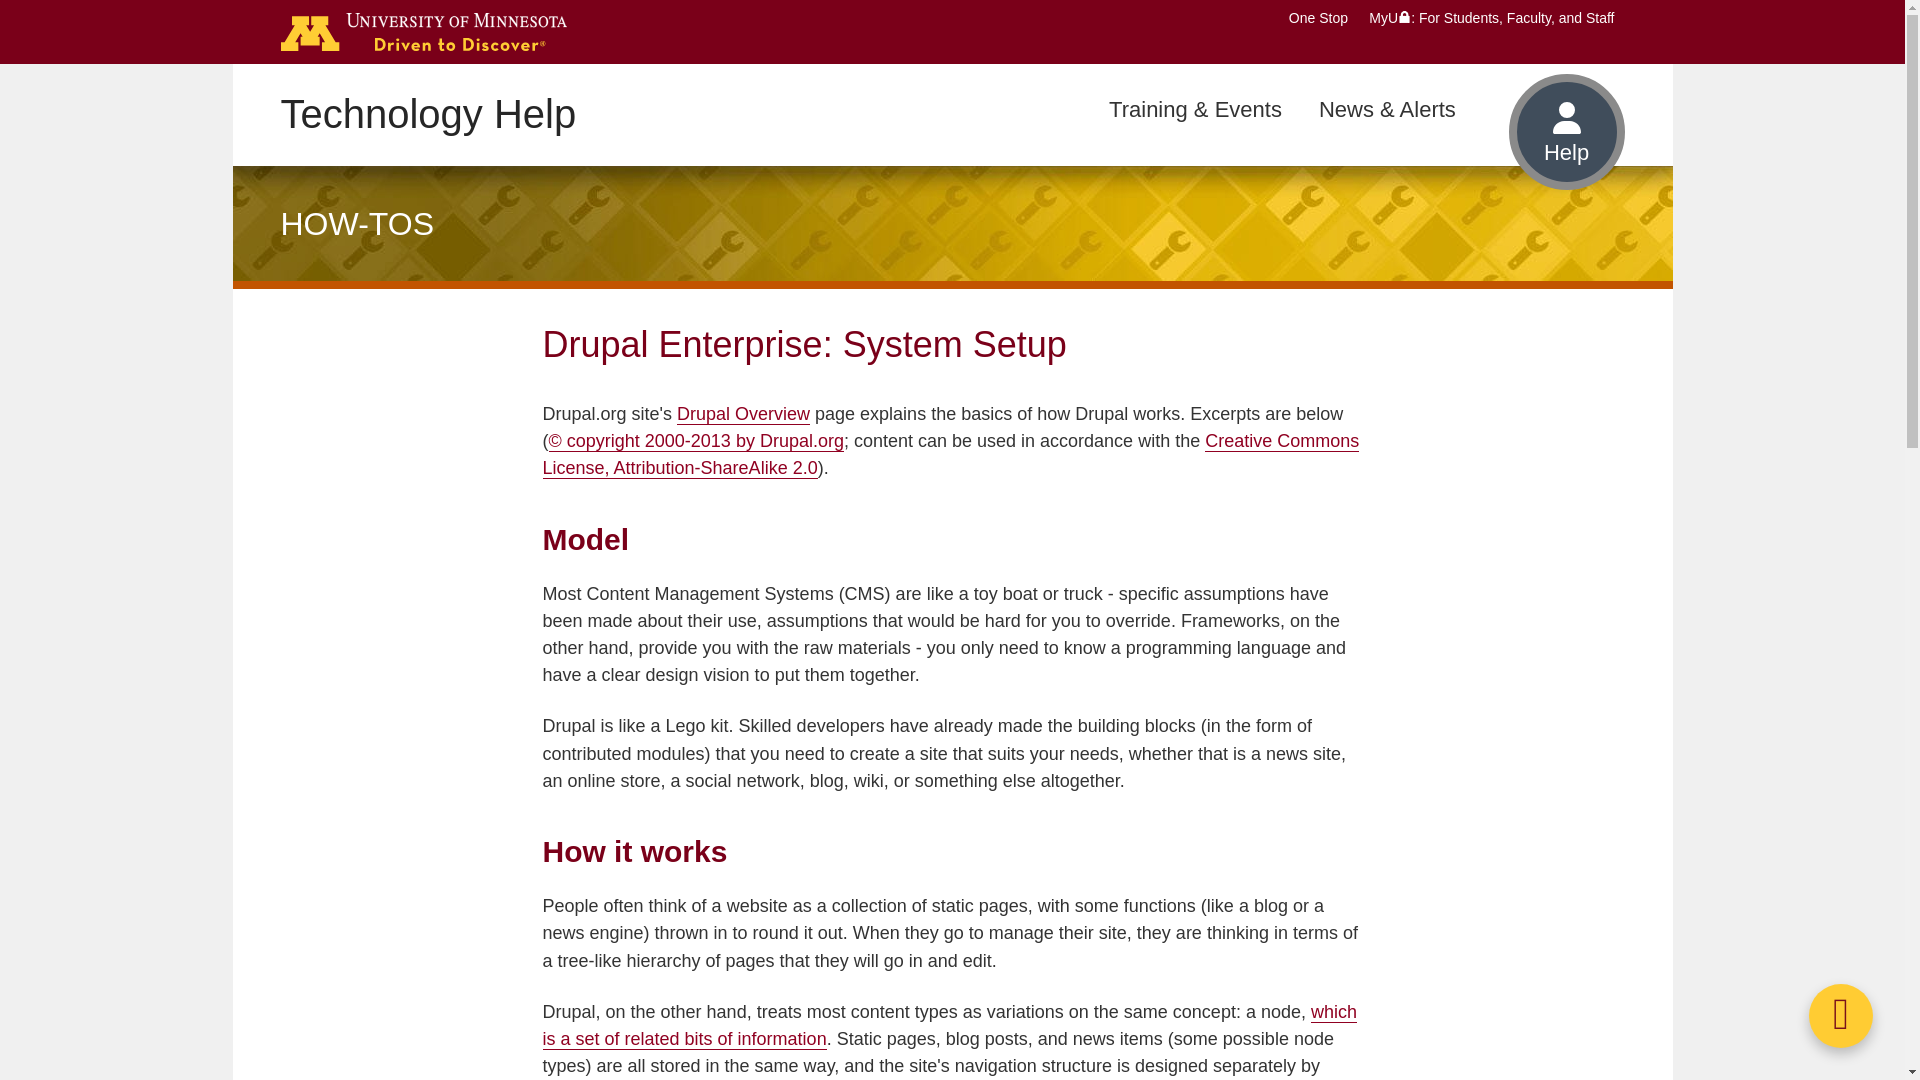  What do you see at coordinates (1318, 17) in the screenshot?
I see `One Stop` at bounding box center [1318, 17].